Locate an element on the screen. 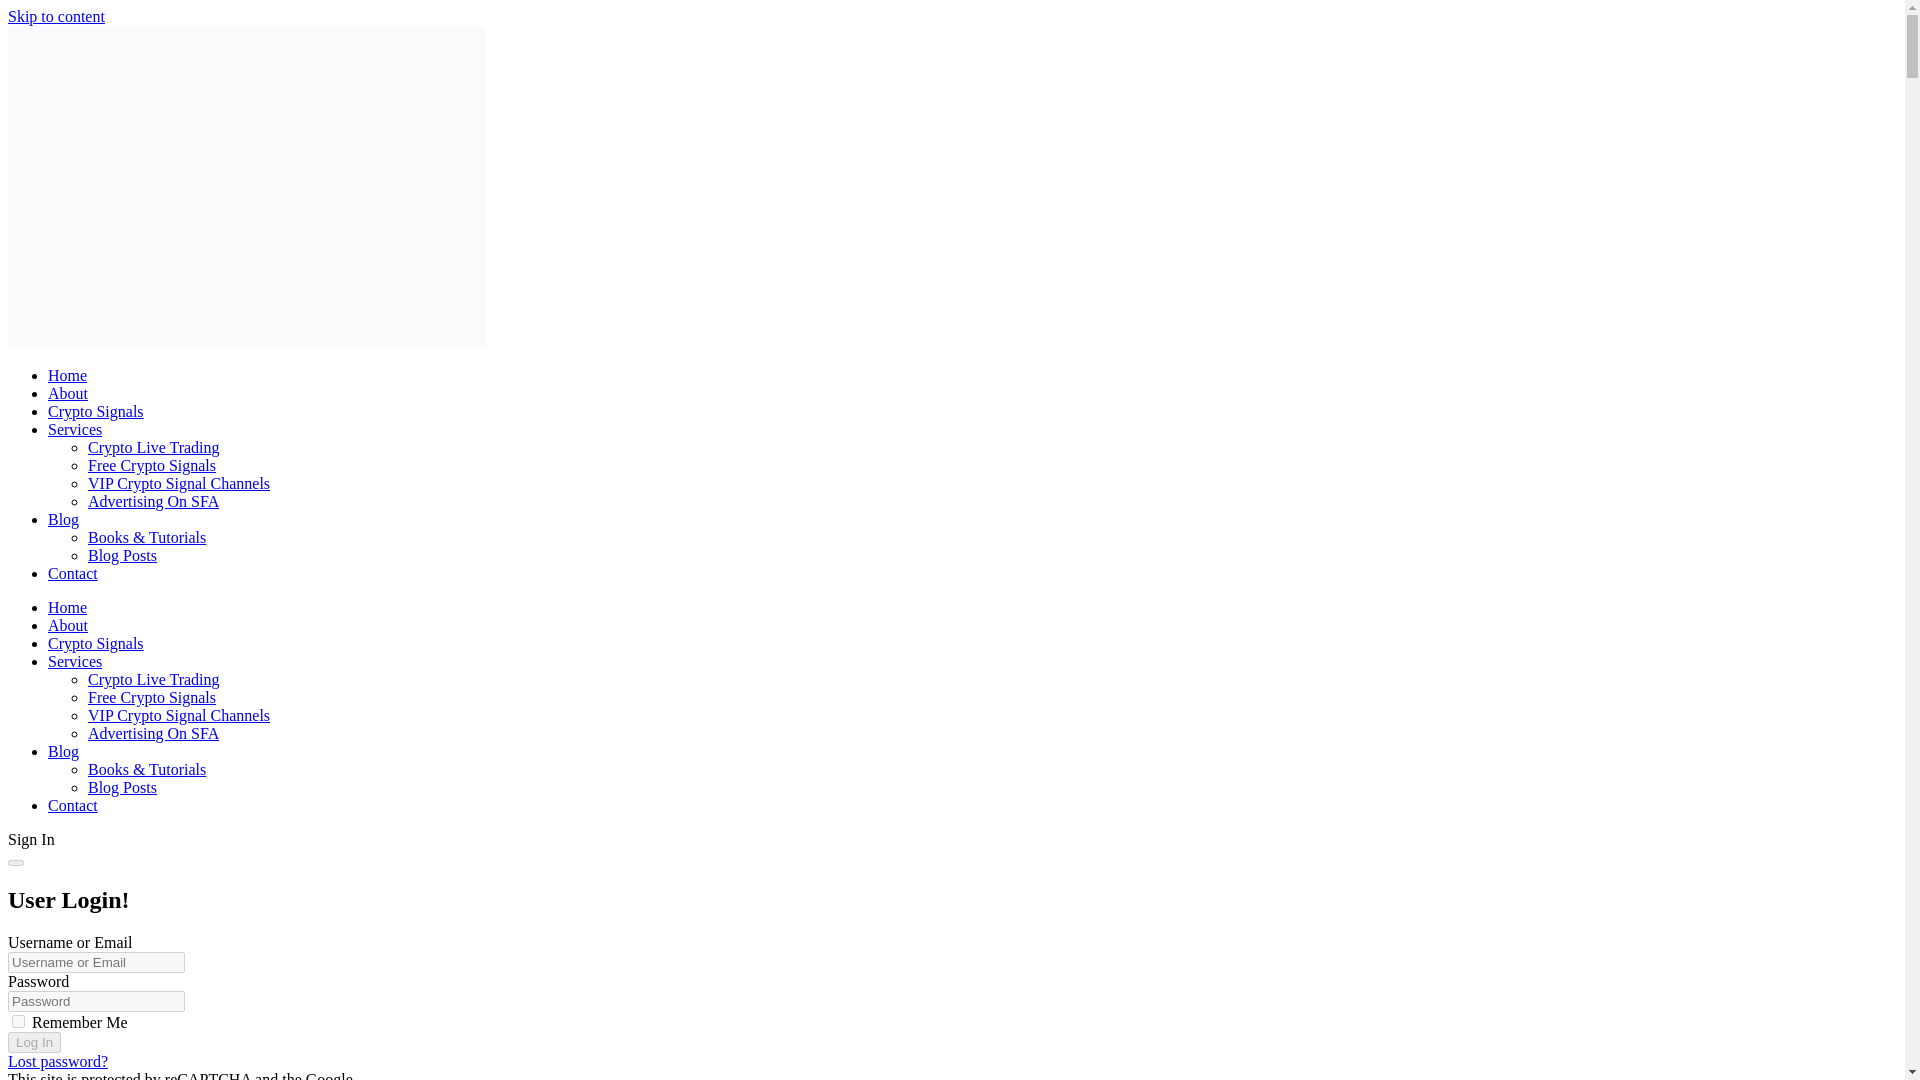 Image resolution: width=1920 pixels, height=1080 pixels. Sign In is located at coordinates (31, 838).